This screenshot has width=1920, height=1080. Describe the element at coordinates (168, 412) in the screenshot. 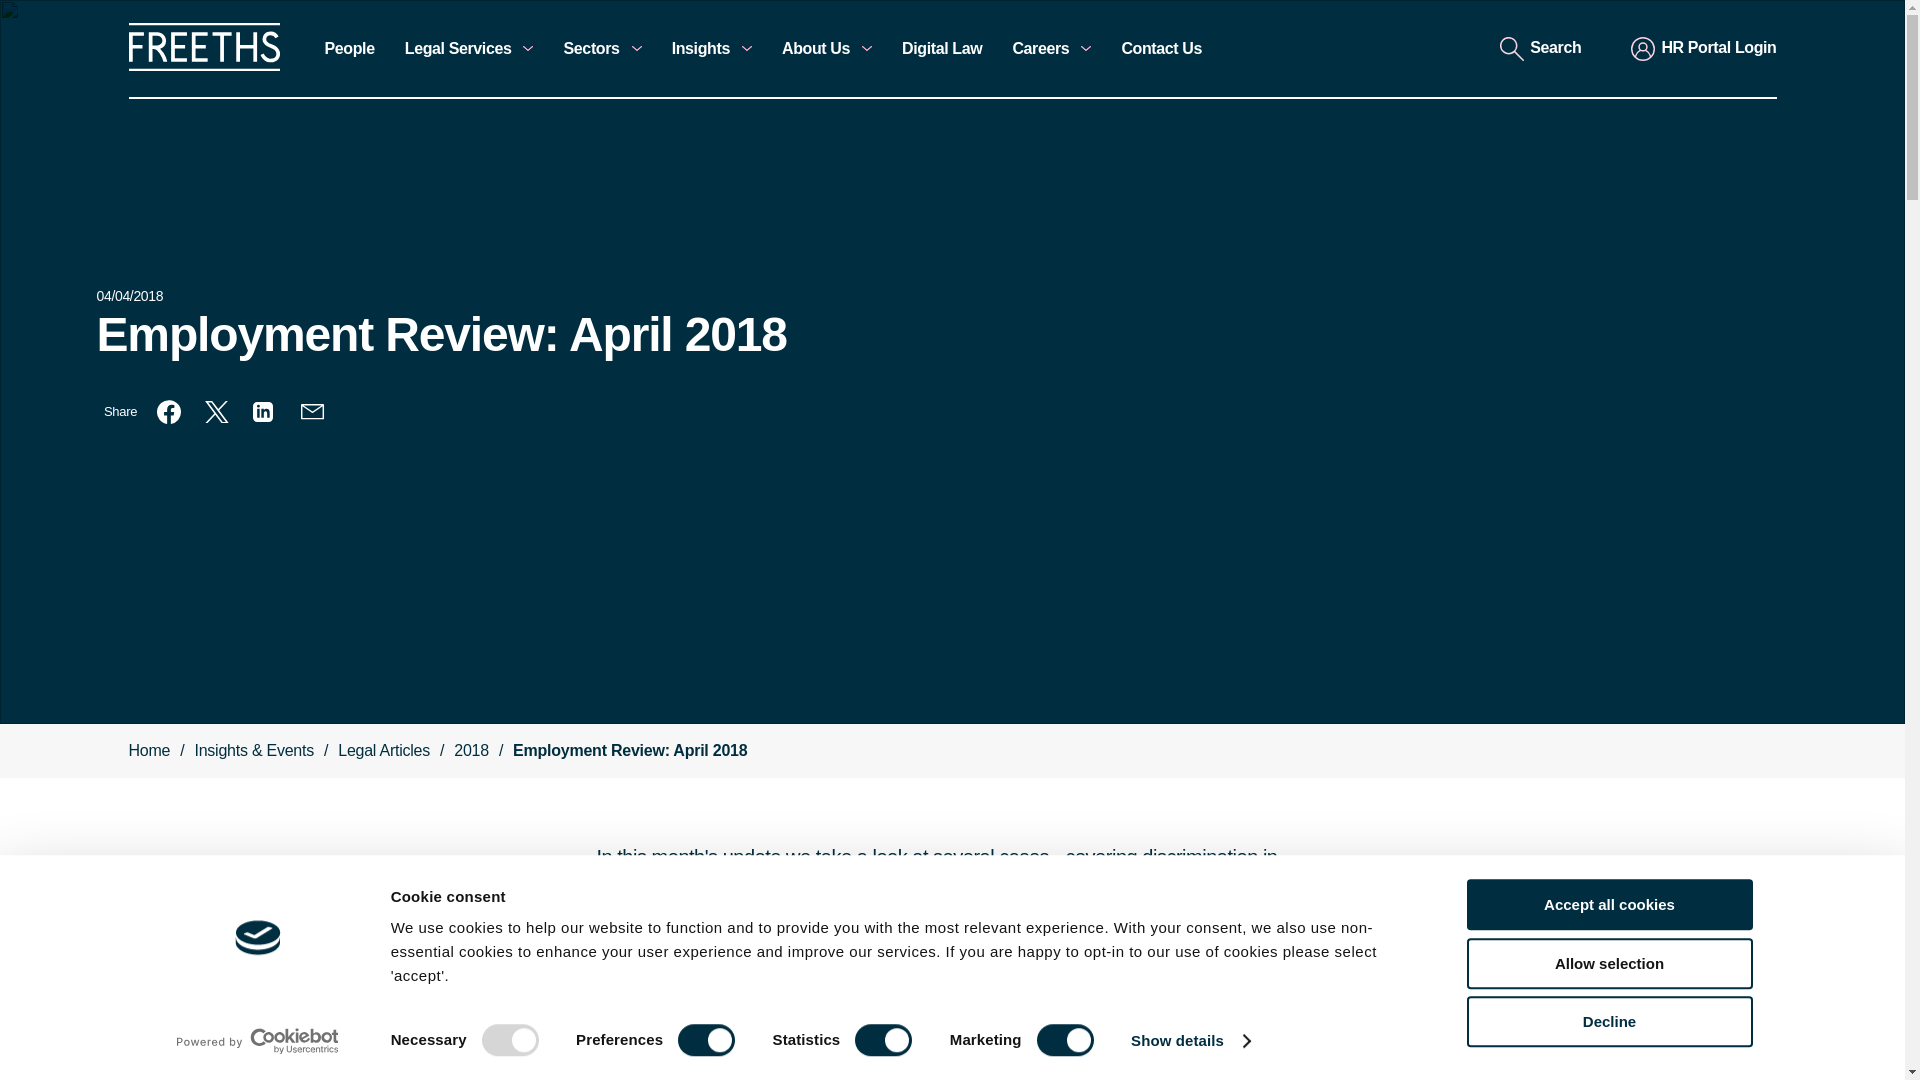

I see `Share via Facebook` at that location.